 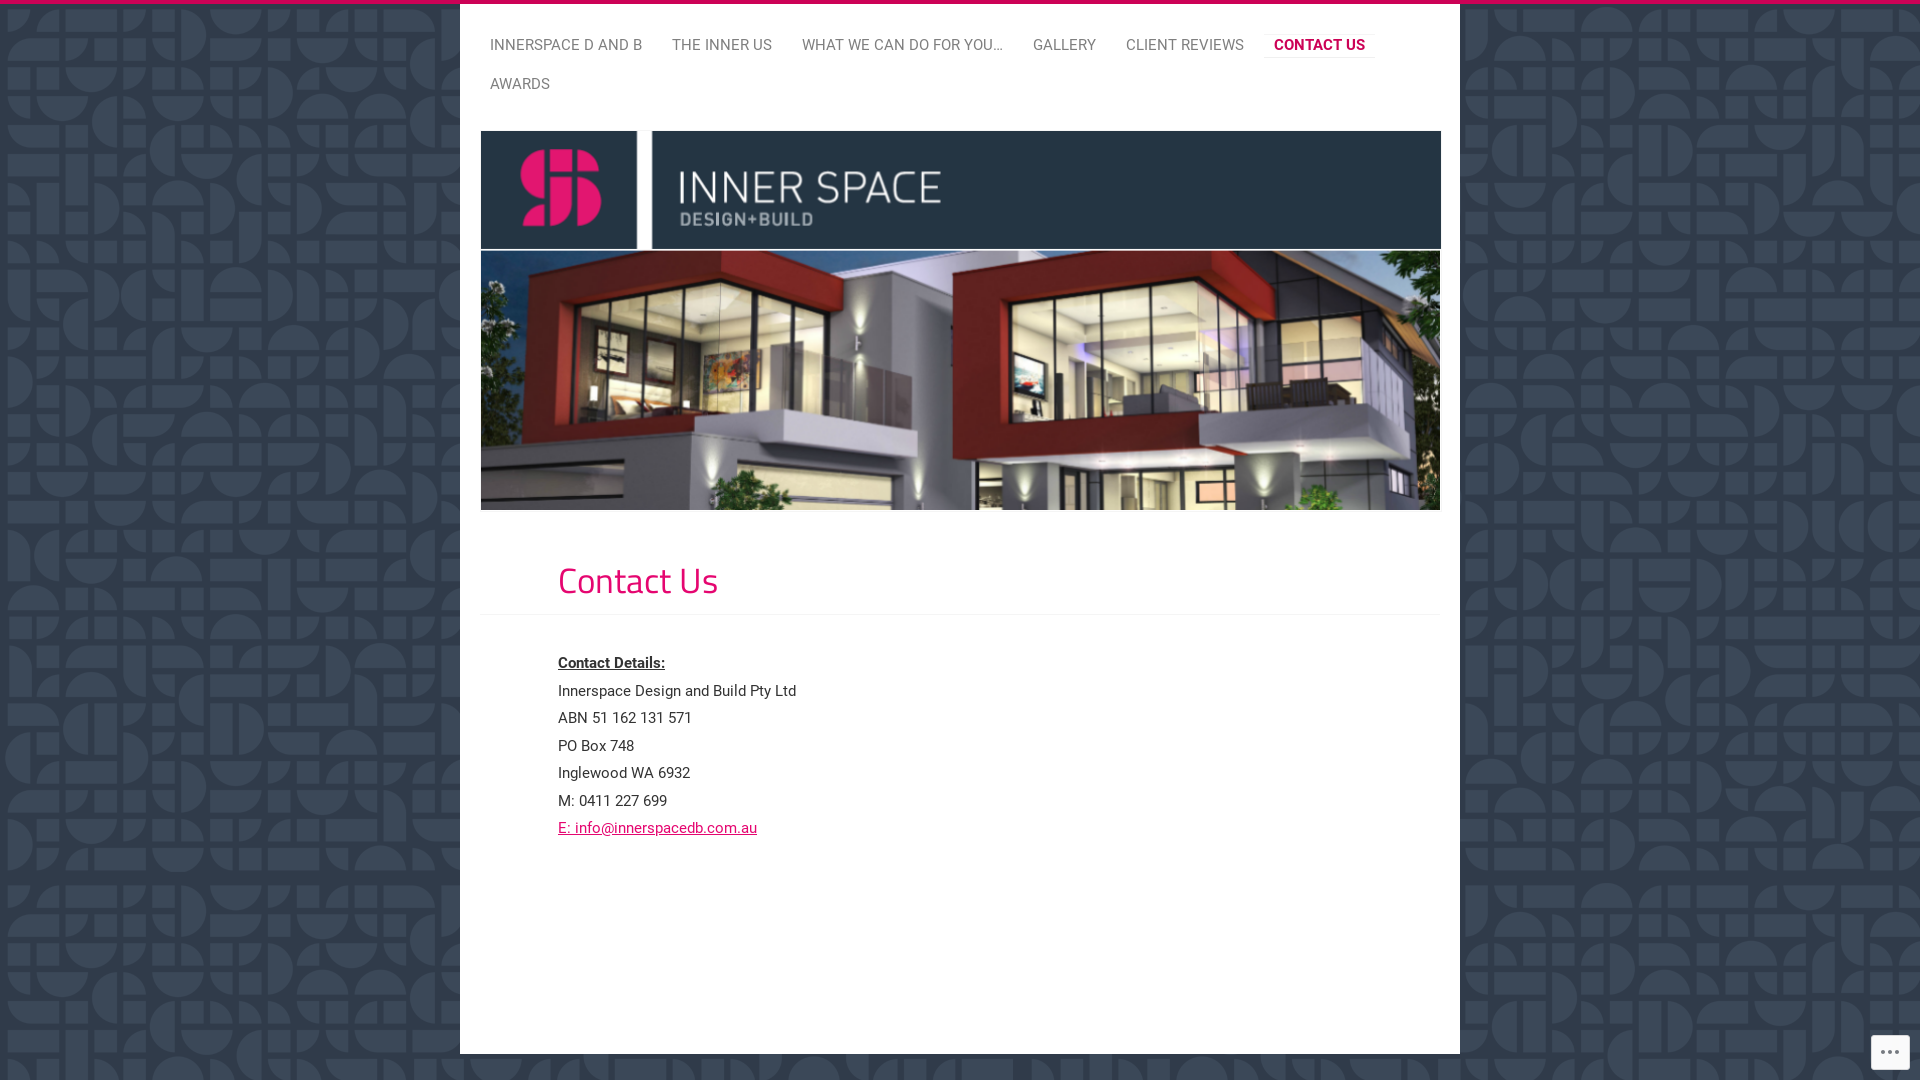 I want to click on CONTACT US, so click(x=1320, y=46).